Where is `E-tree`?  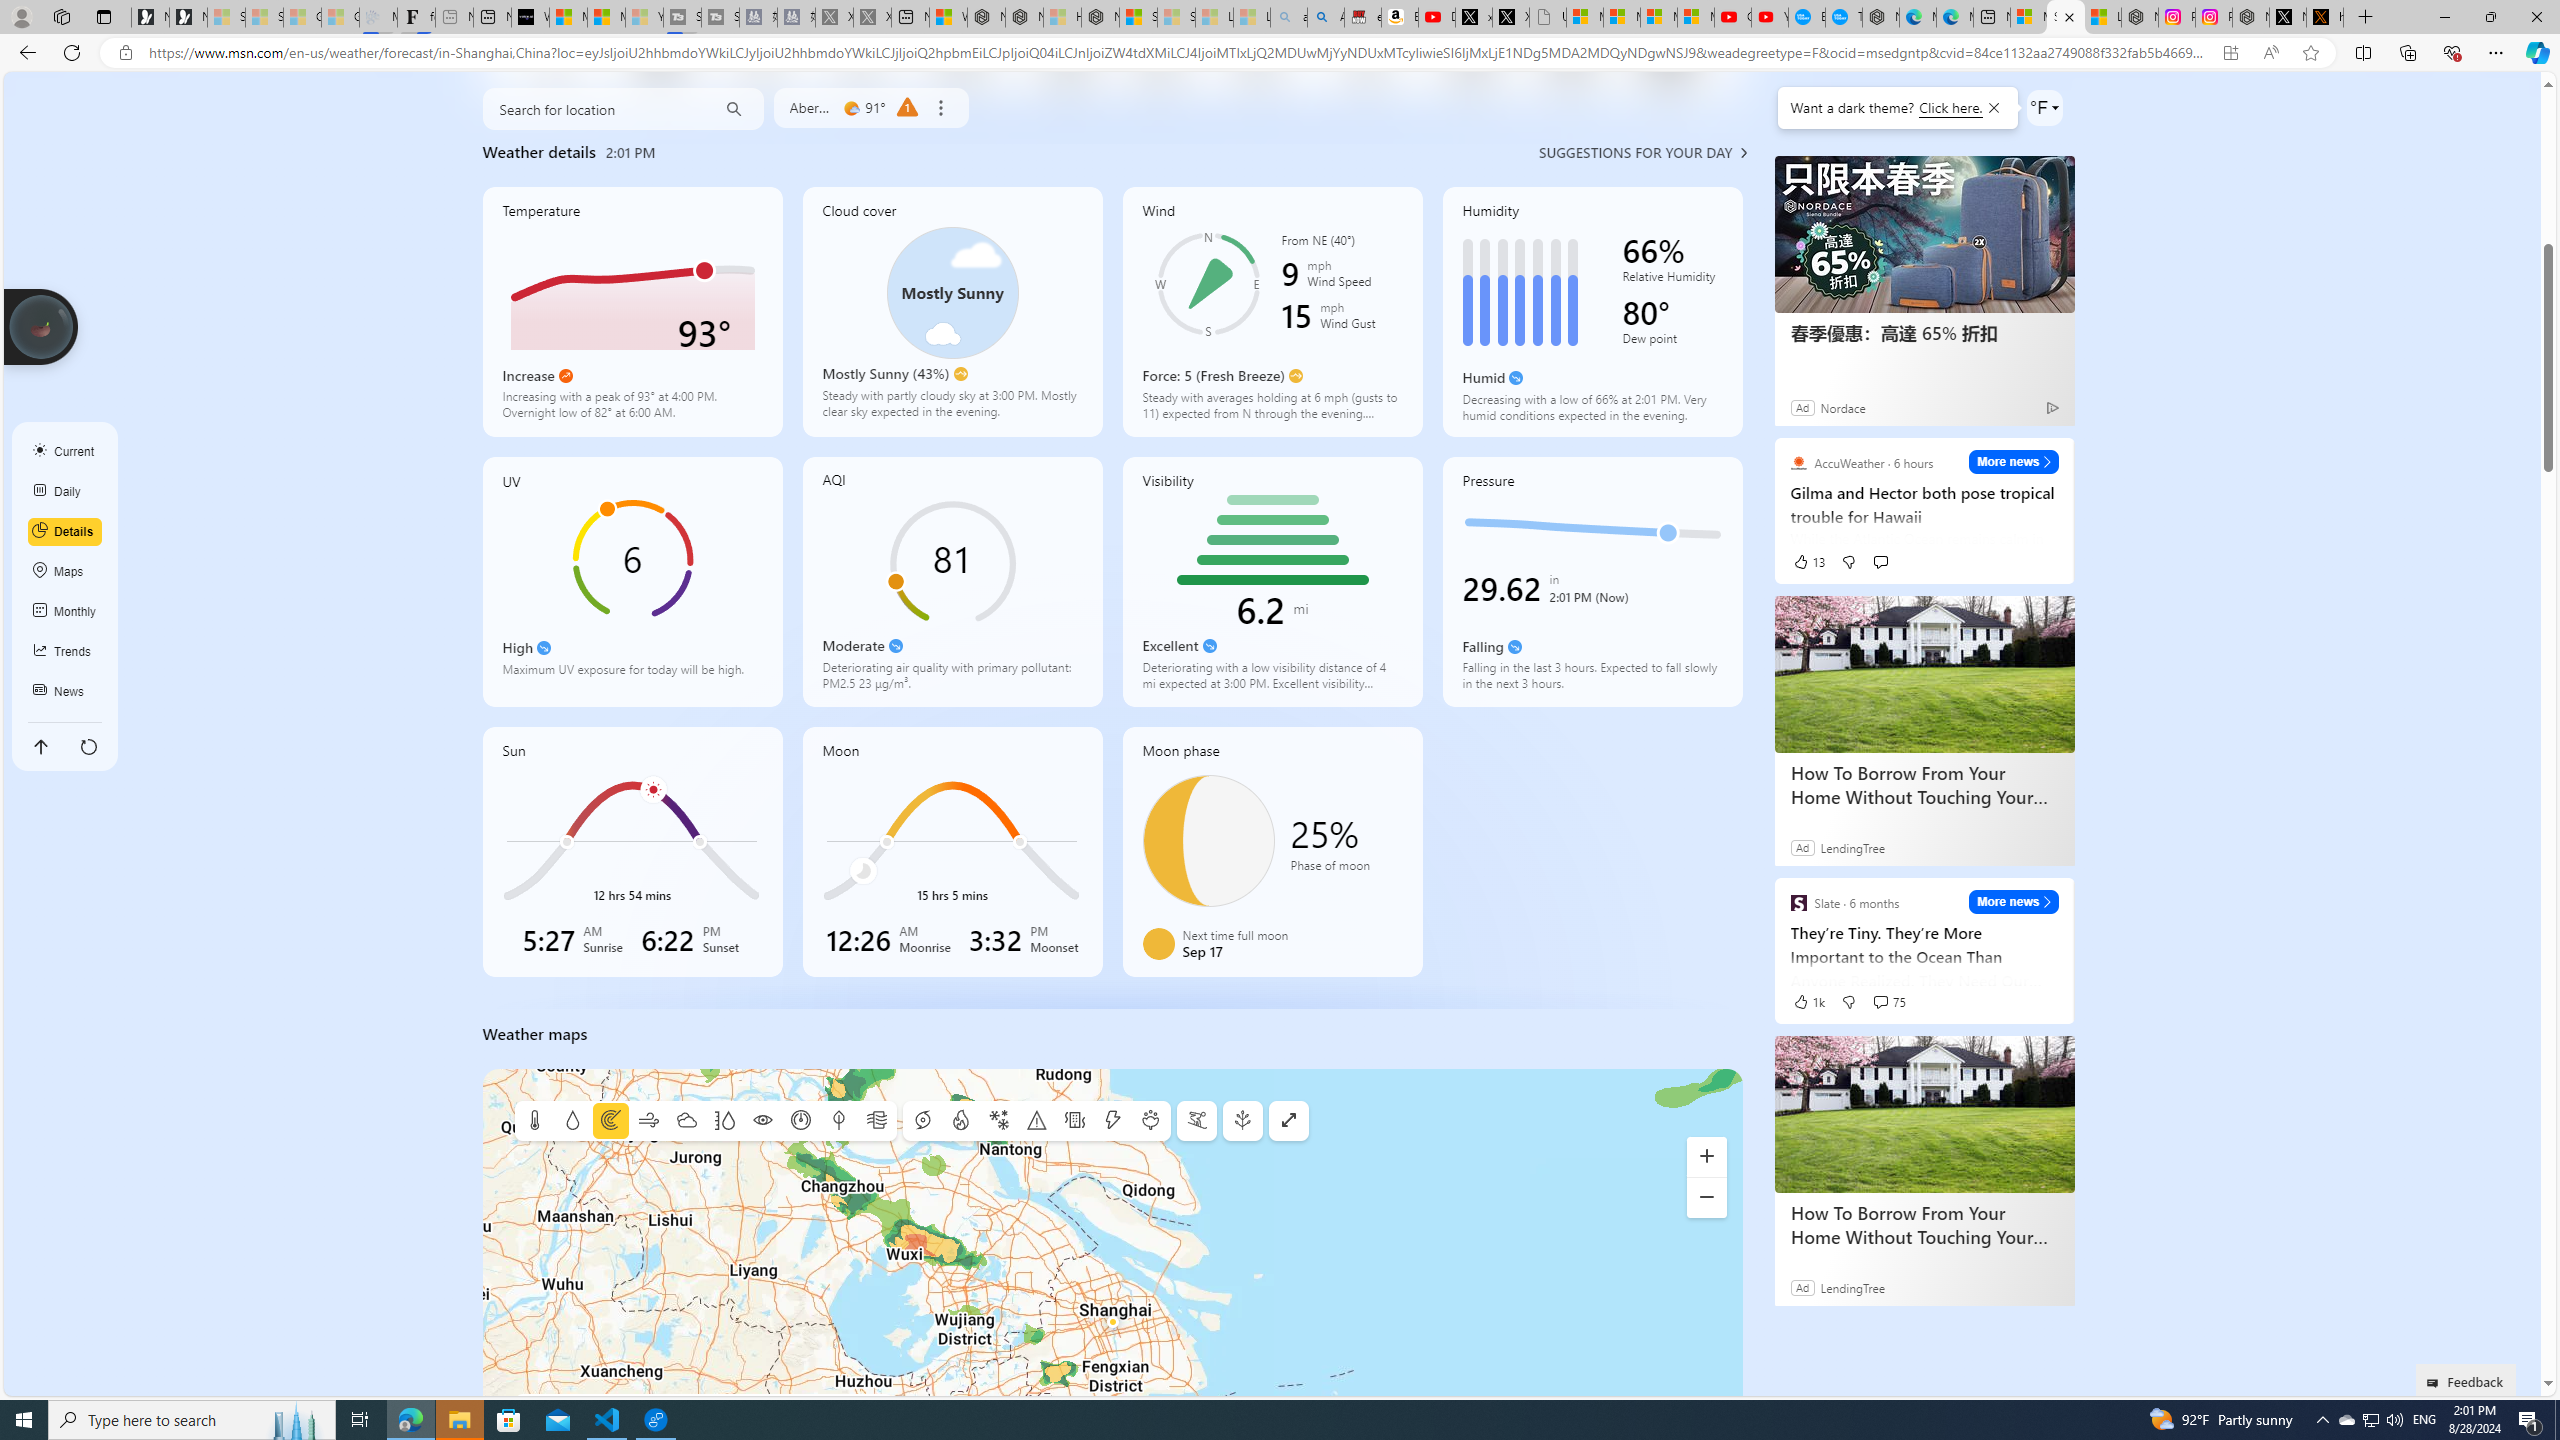
E-tree is located at coordinates (1242, 1121).